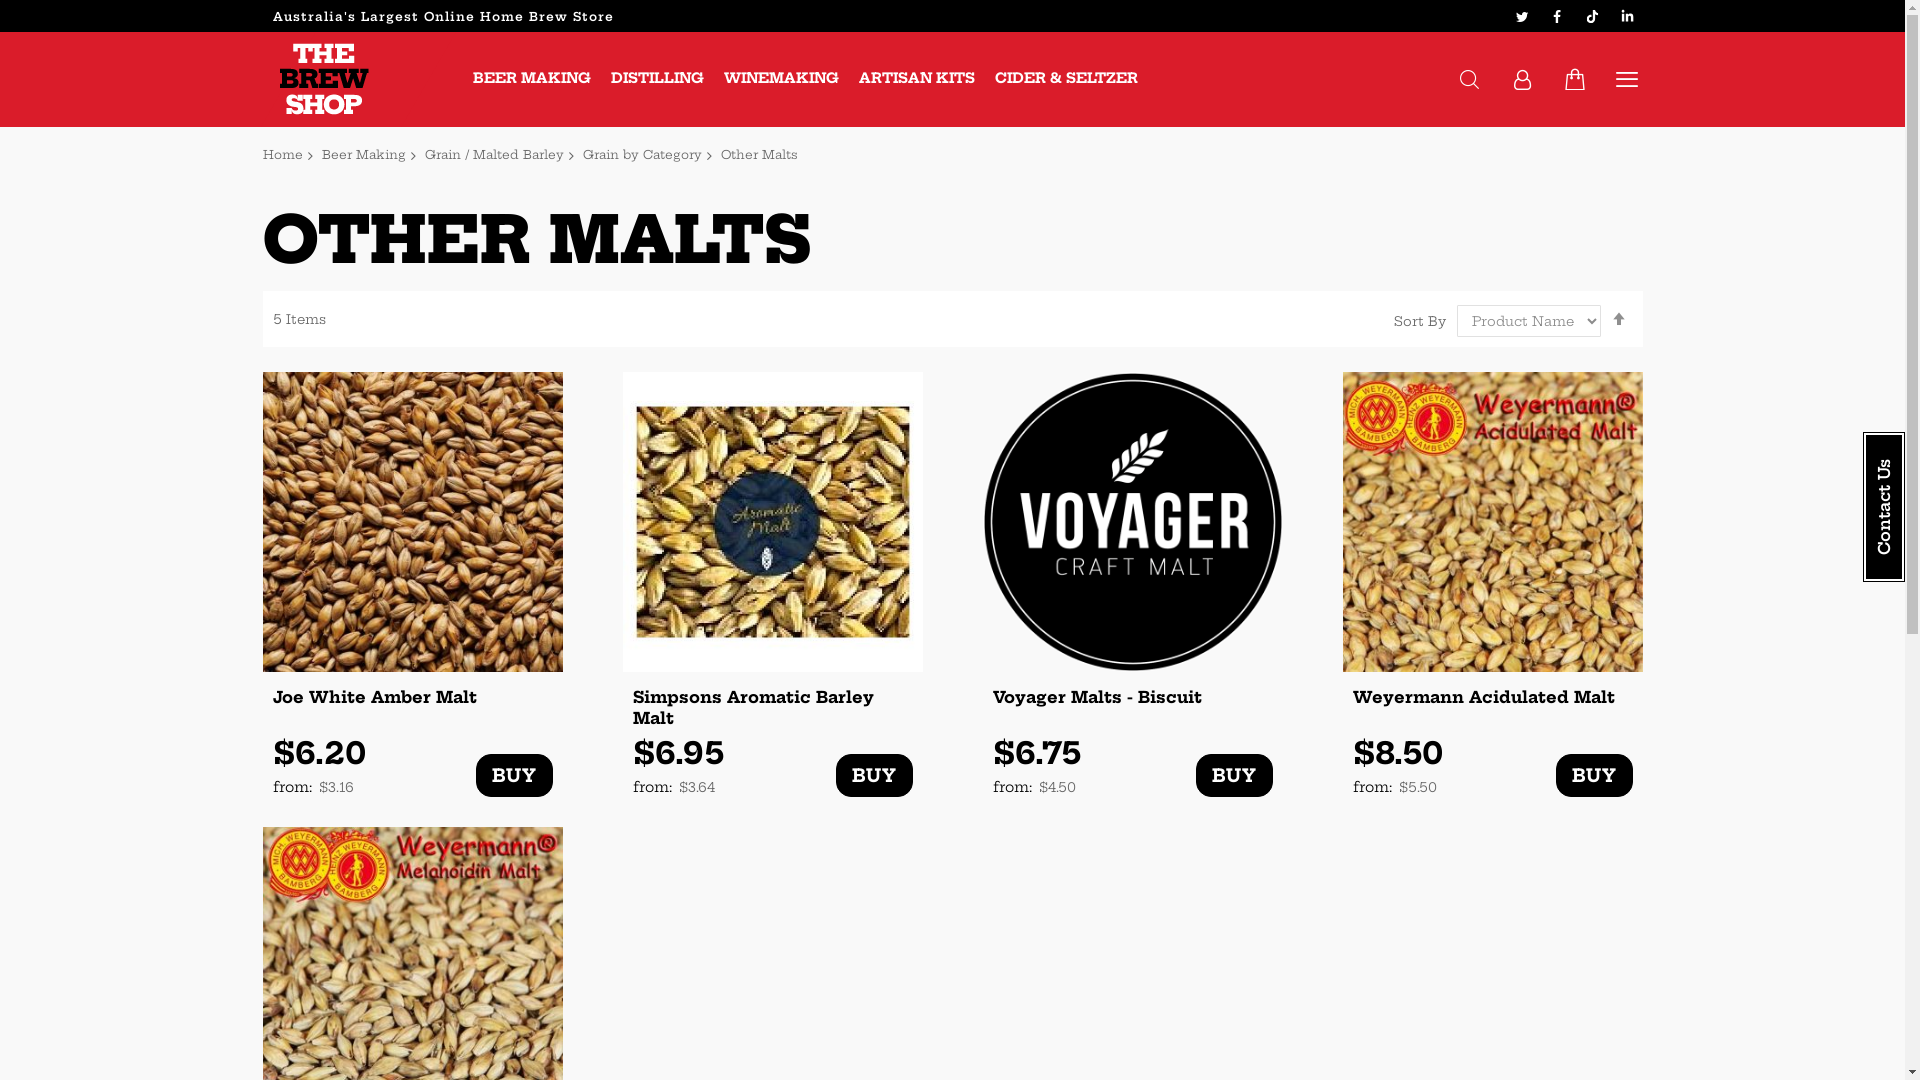 This screenshot has width=1920, height=1080. Describe the element at coordinates (326, 80) in the screenshot. I see `The Brew Shop` at that location.